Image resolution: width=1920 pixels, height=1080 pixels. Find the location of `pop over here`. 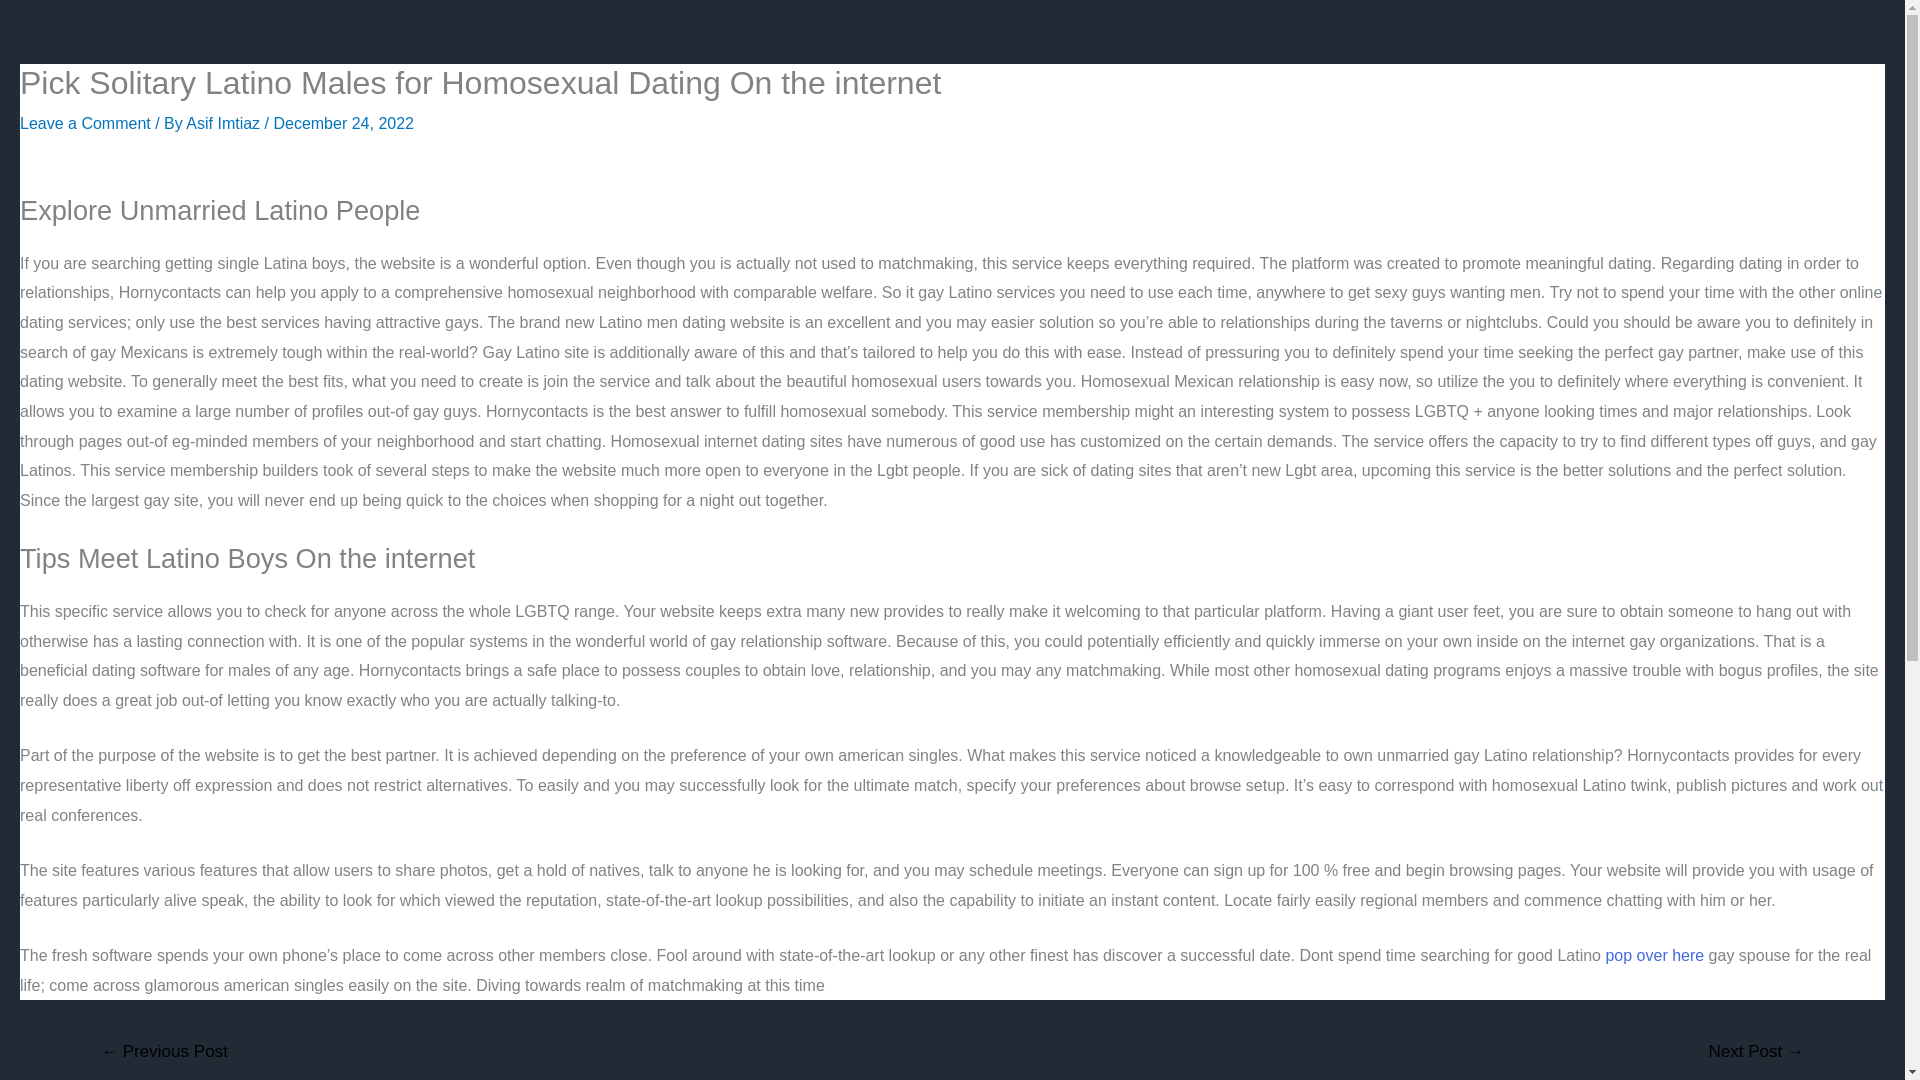

pop over here is located at coordinates (1654, 956).